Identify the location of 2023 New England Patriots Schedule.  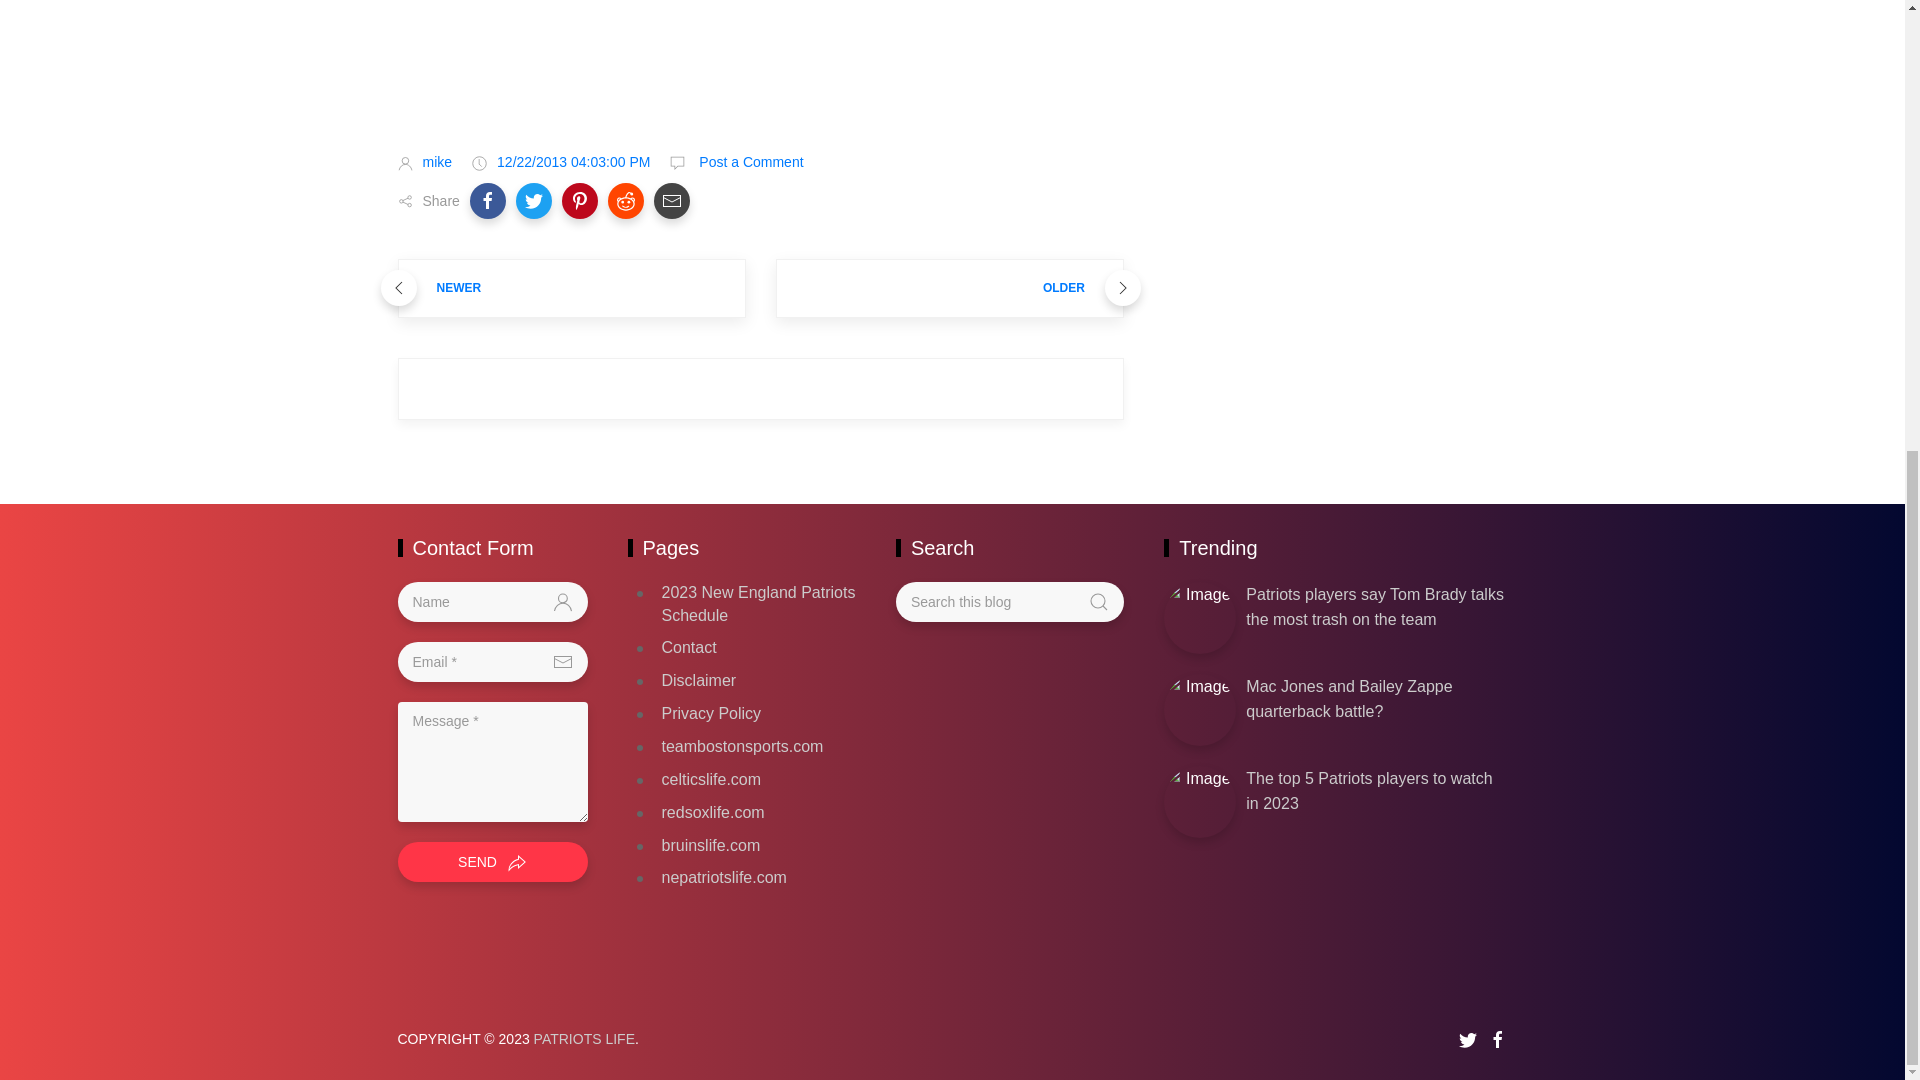
(759, 604).